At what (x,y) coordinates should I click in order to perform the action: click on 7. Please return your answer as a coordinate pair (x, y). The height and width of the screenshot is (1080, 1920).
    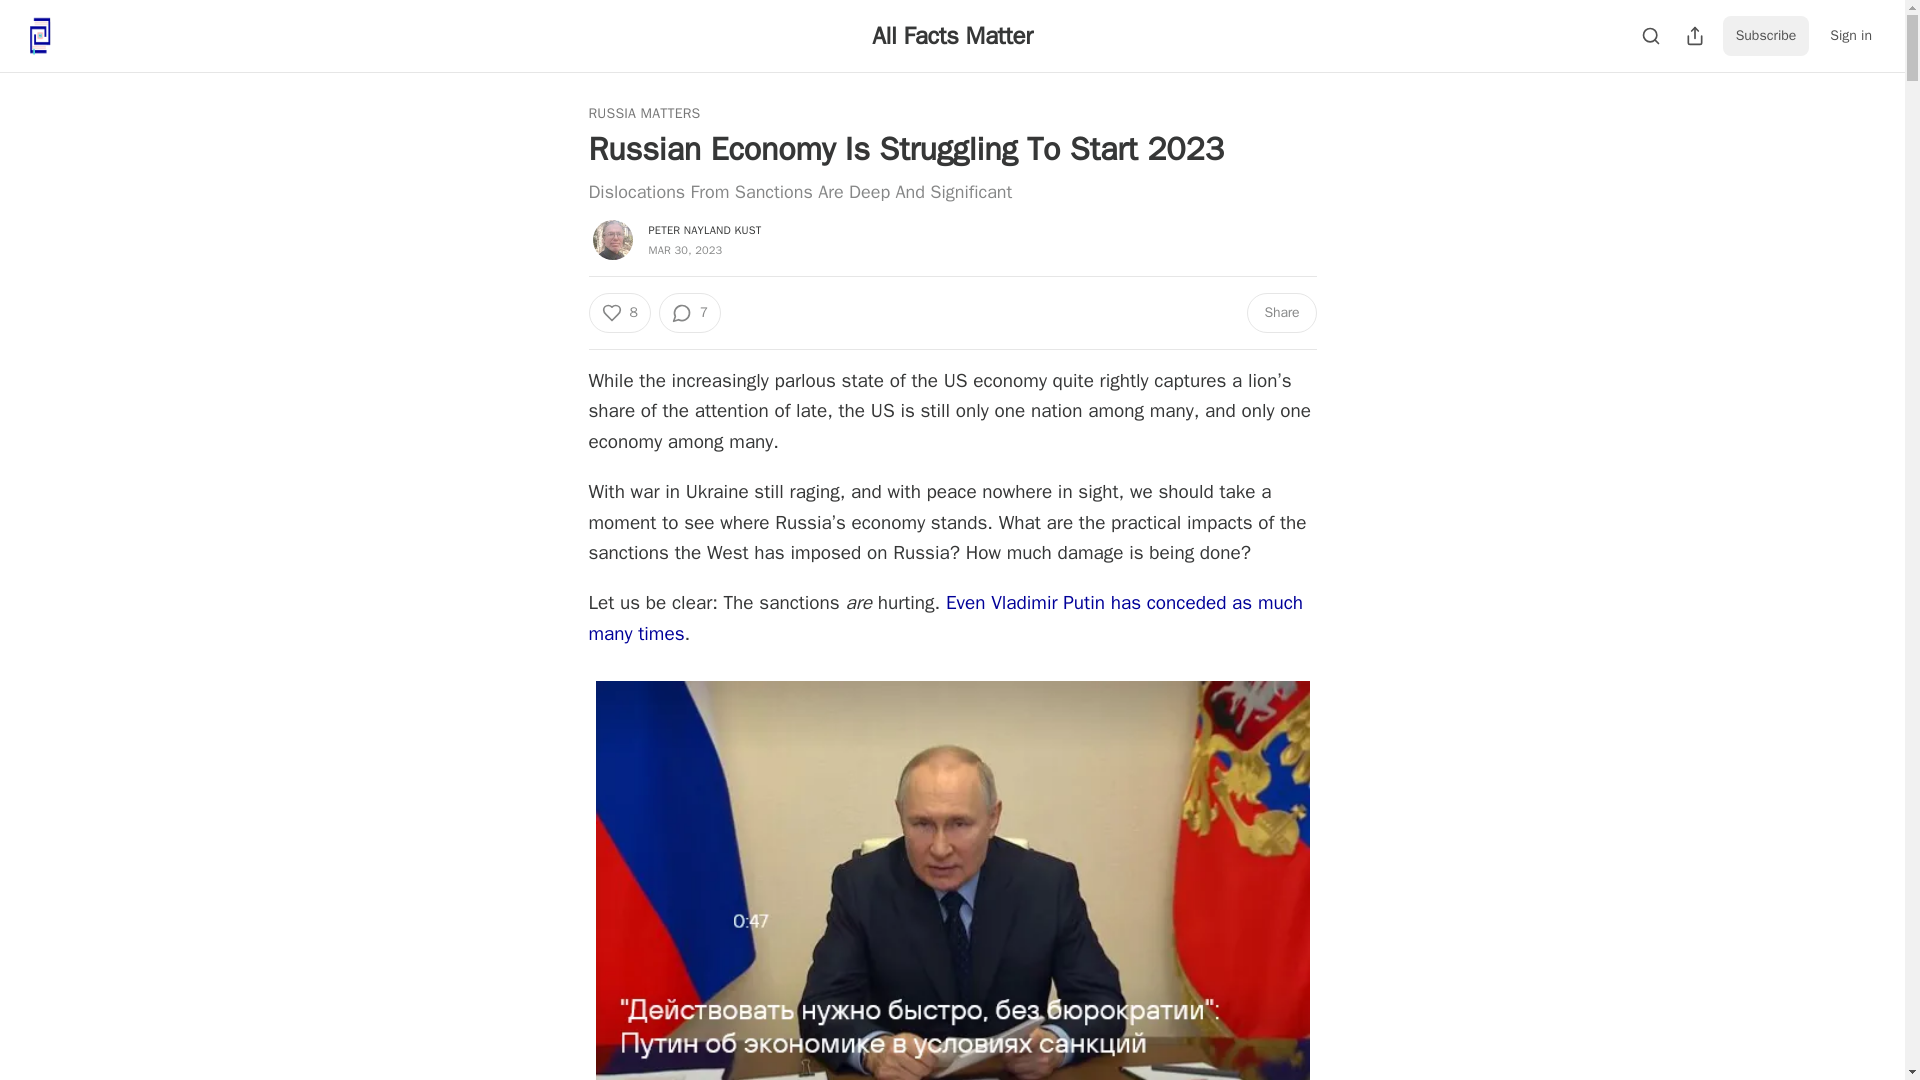
    Looking at the image, I should click on (690, 312).